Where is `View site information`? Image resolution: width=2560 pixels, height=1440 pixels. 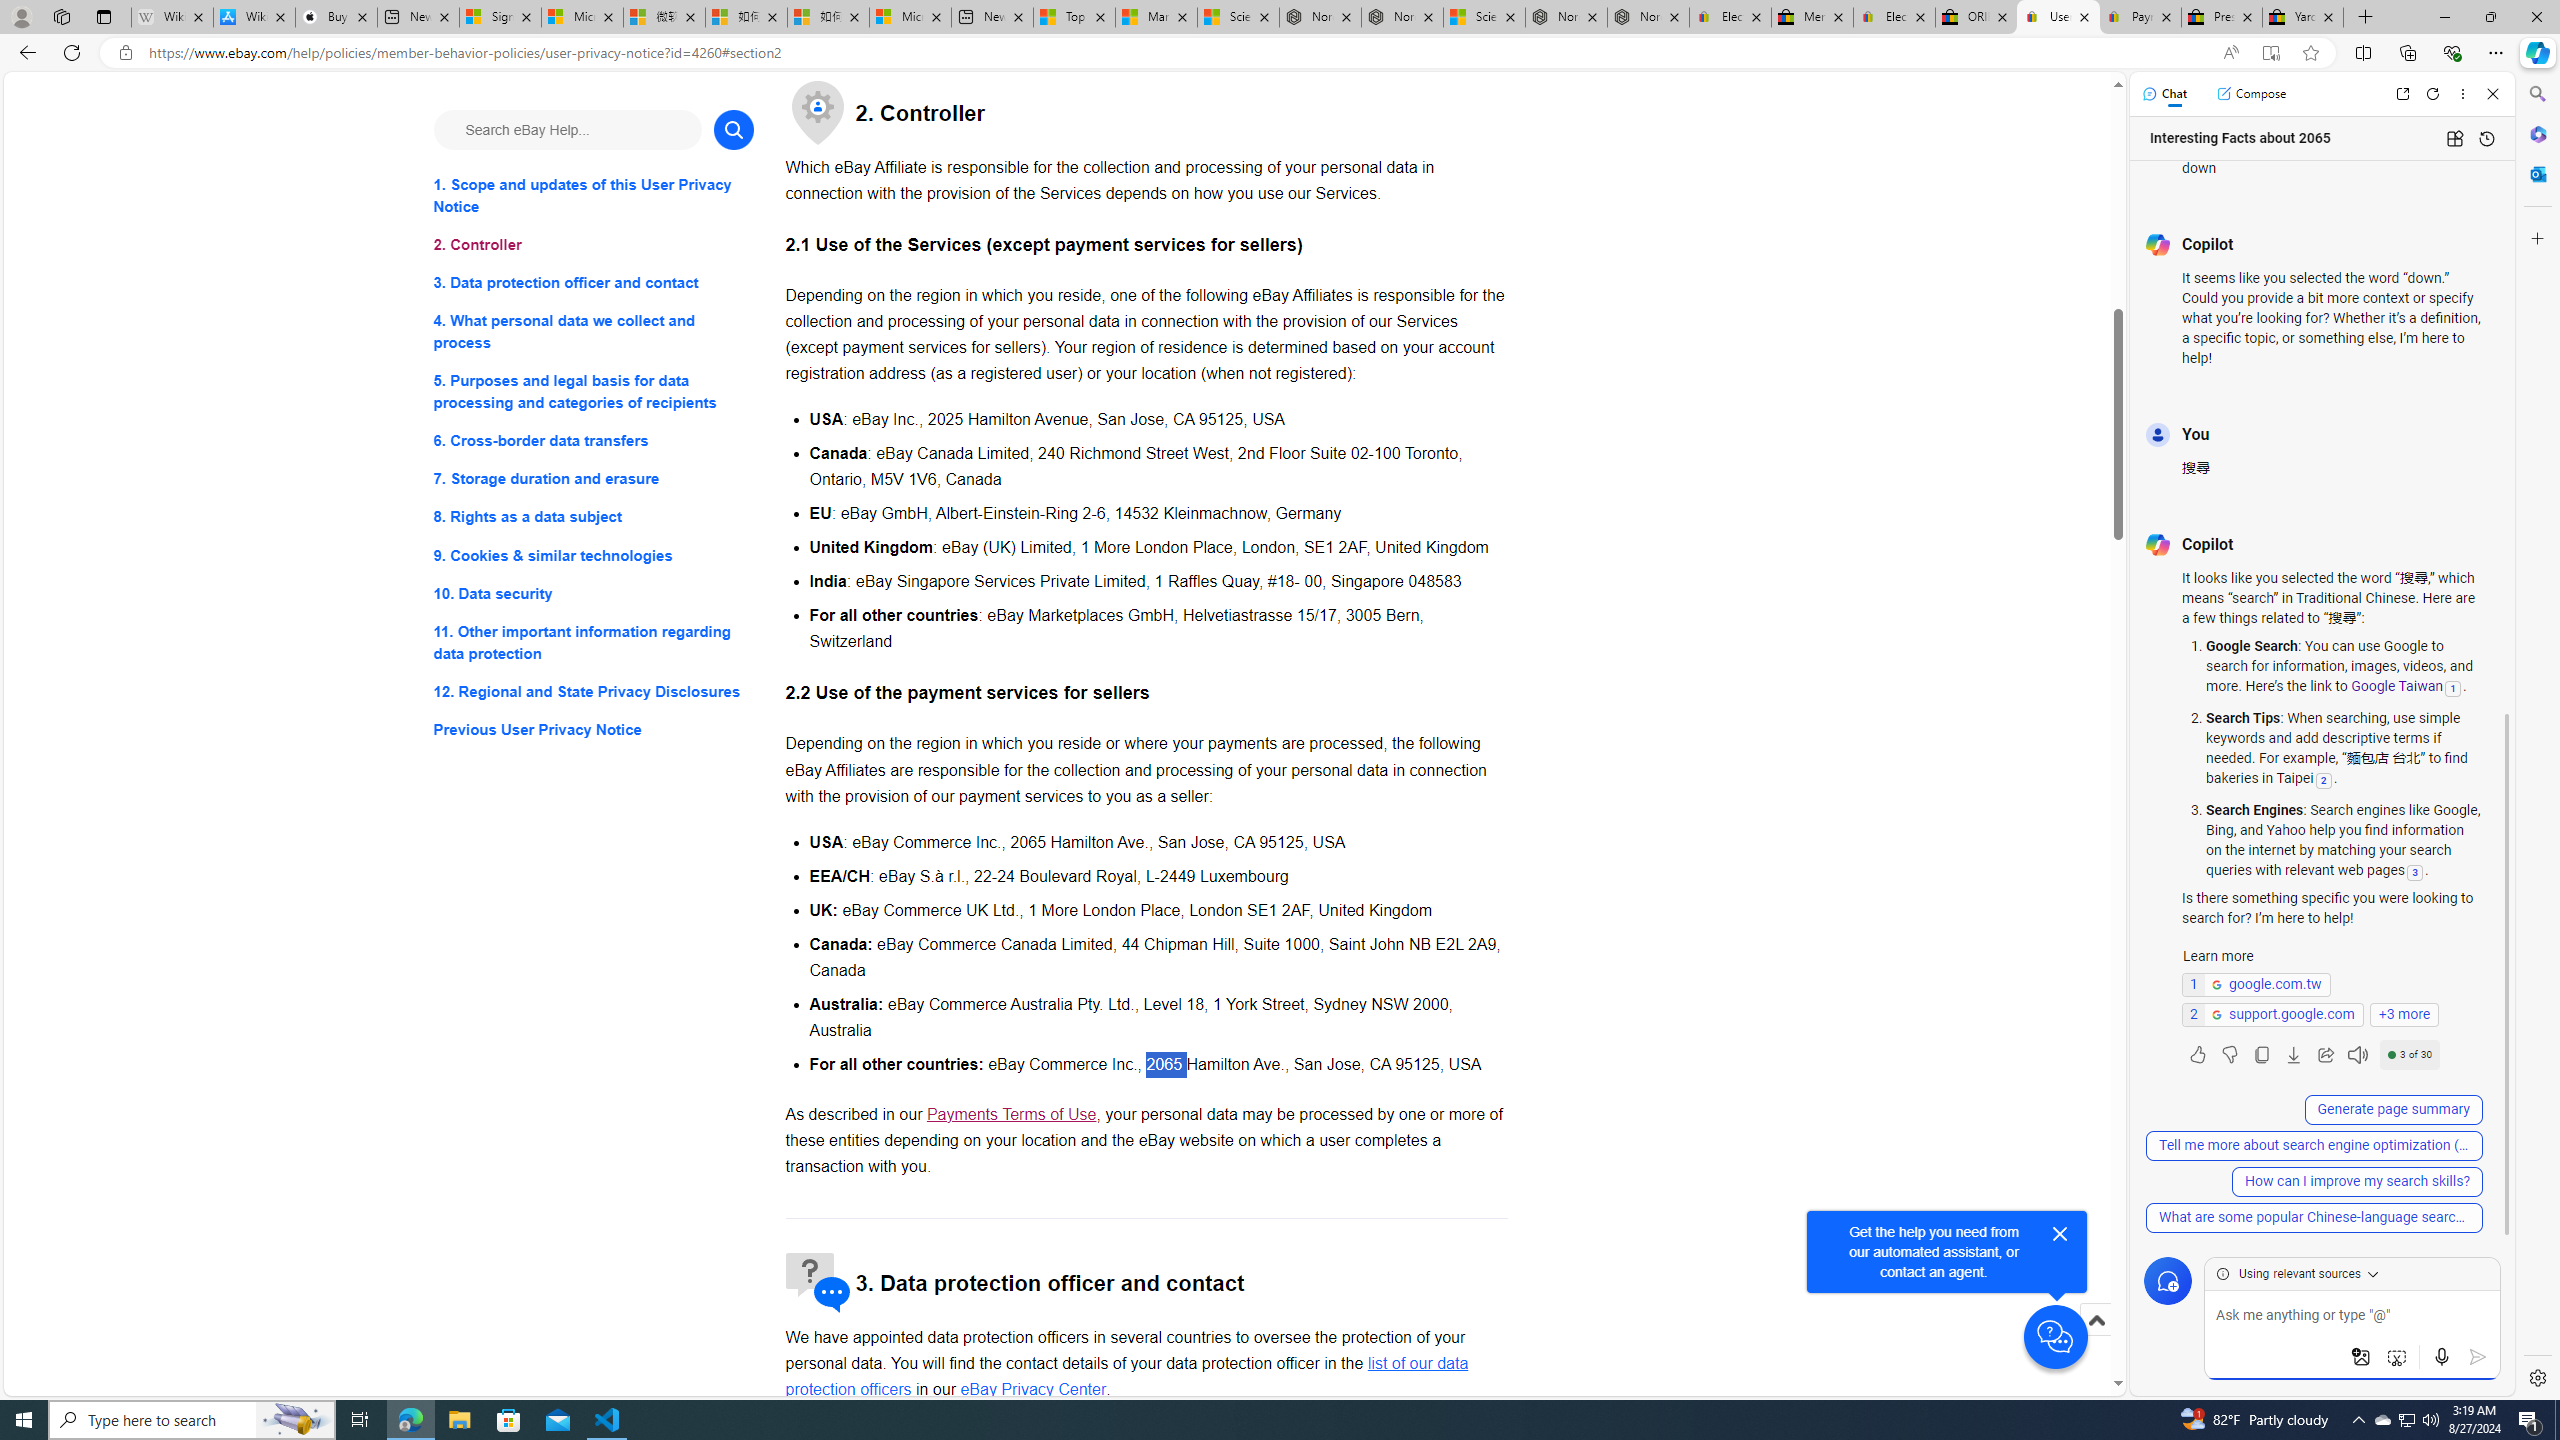
View site information is located at coordinates (124, 53).